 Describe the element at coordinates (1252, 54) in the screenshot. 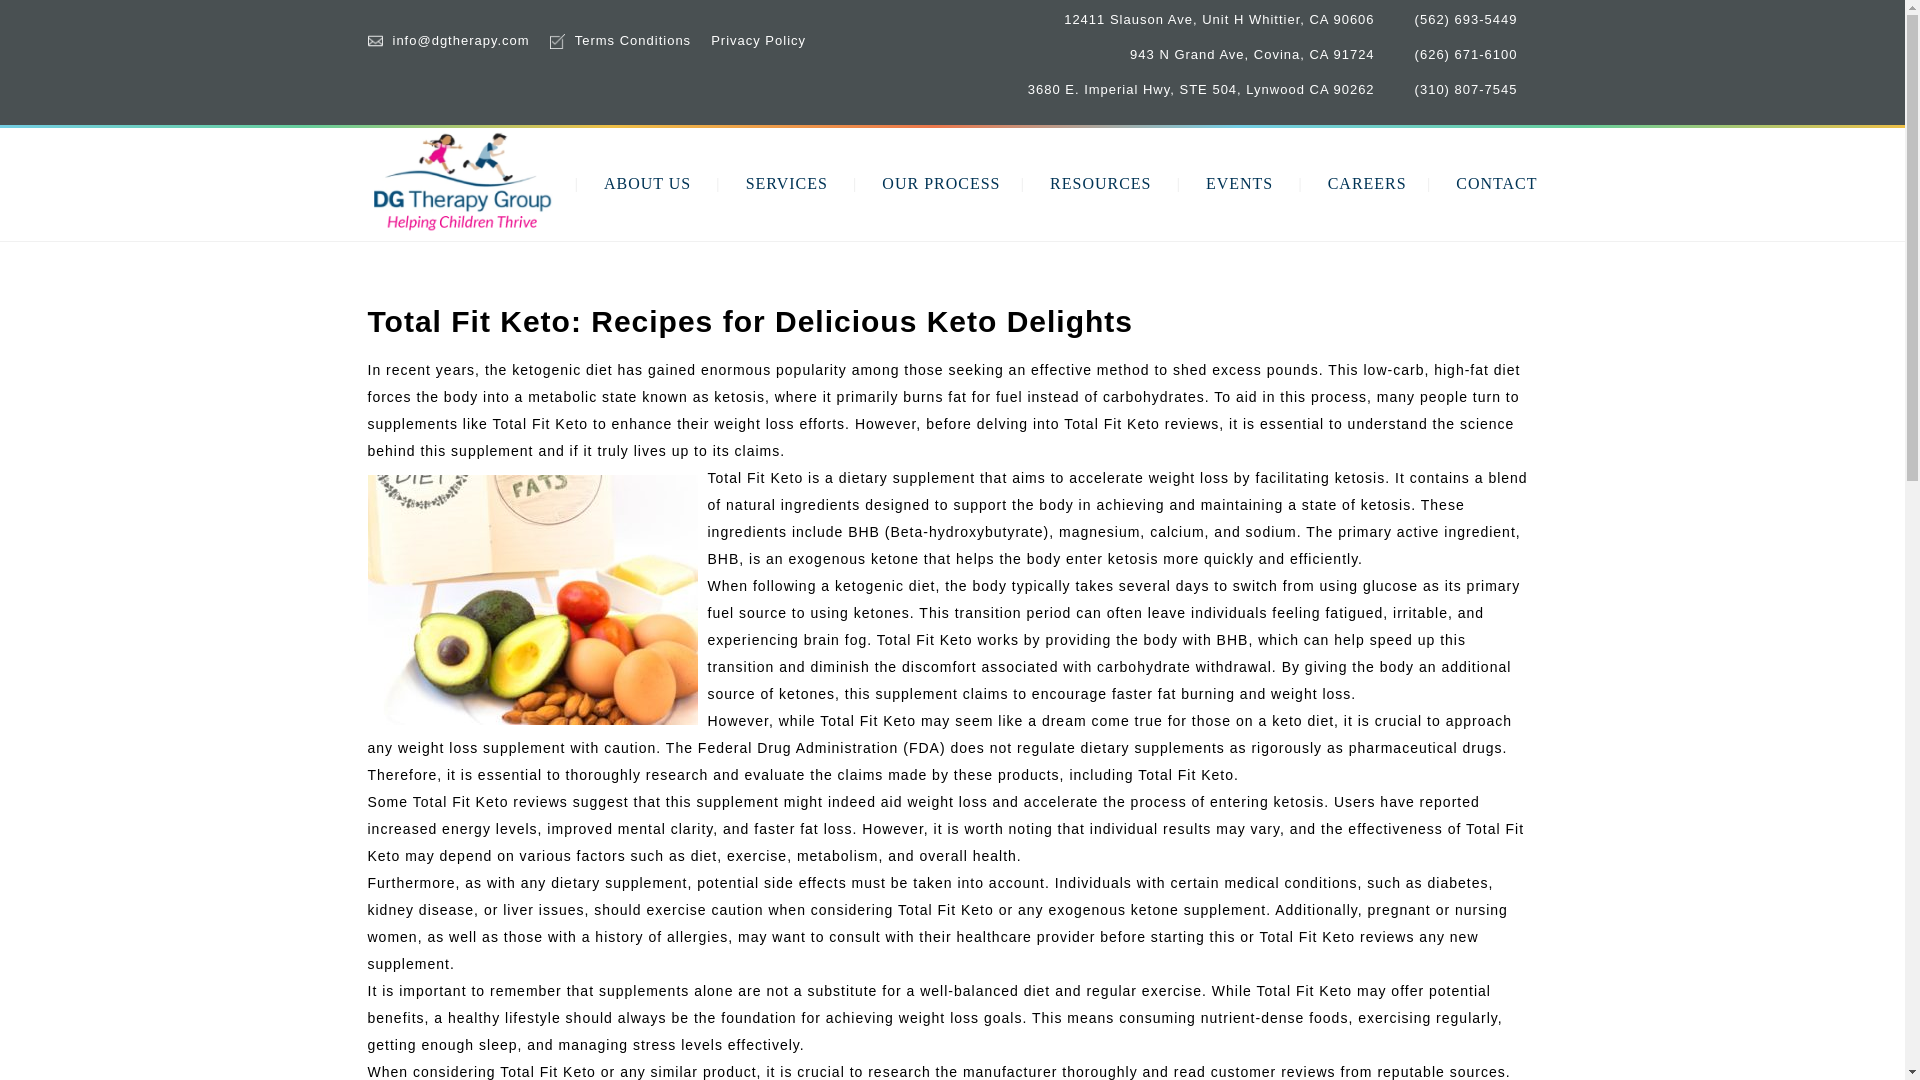

I see `943 N Grand Ave, Covina, CA 91724` at that location.